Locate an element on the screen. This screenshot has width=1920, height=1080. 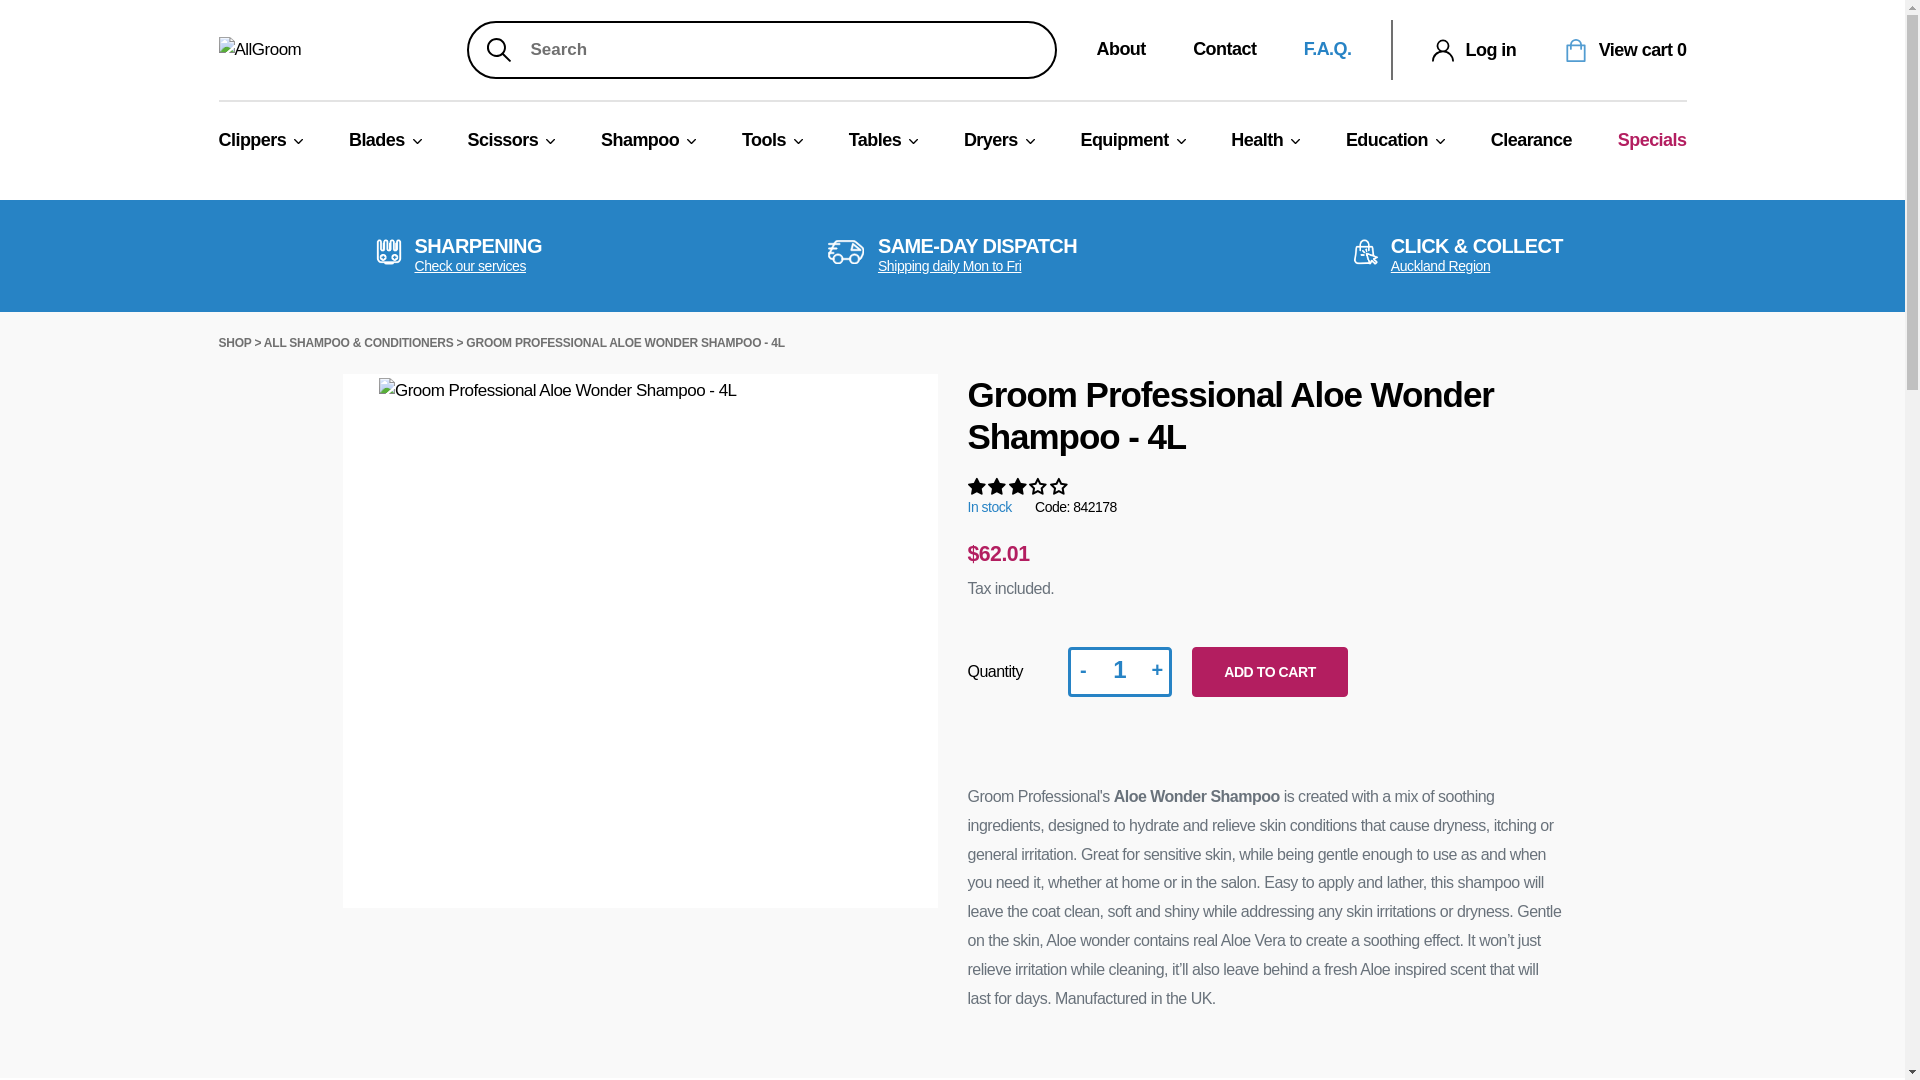
F.A.Q. is located at coordinates (1327, 48).